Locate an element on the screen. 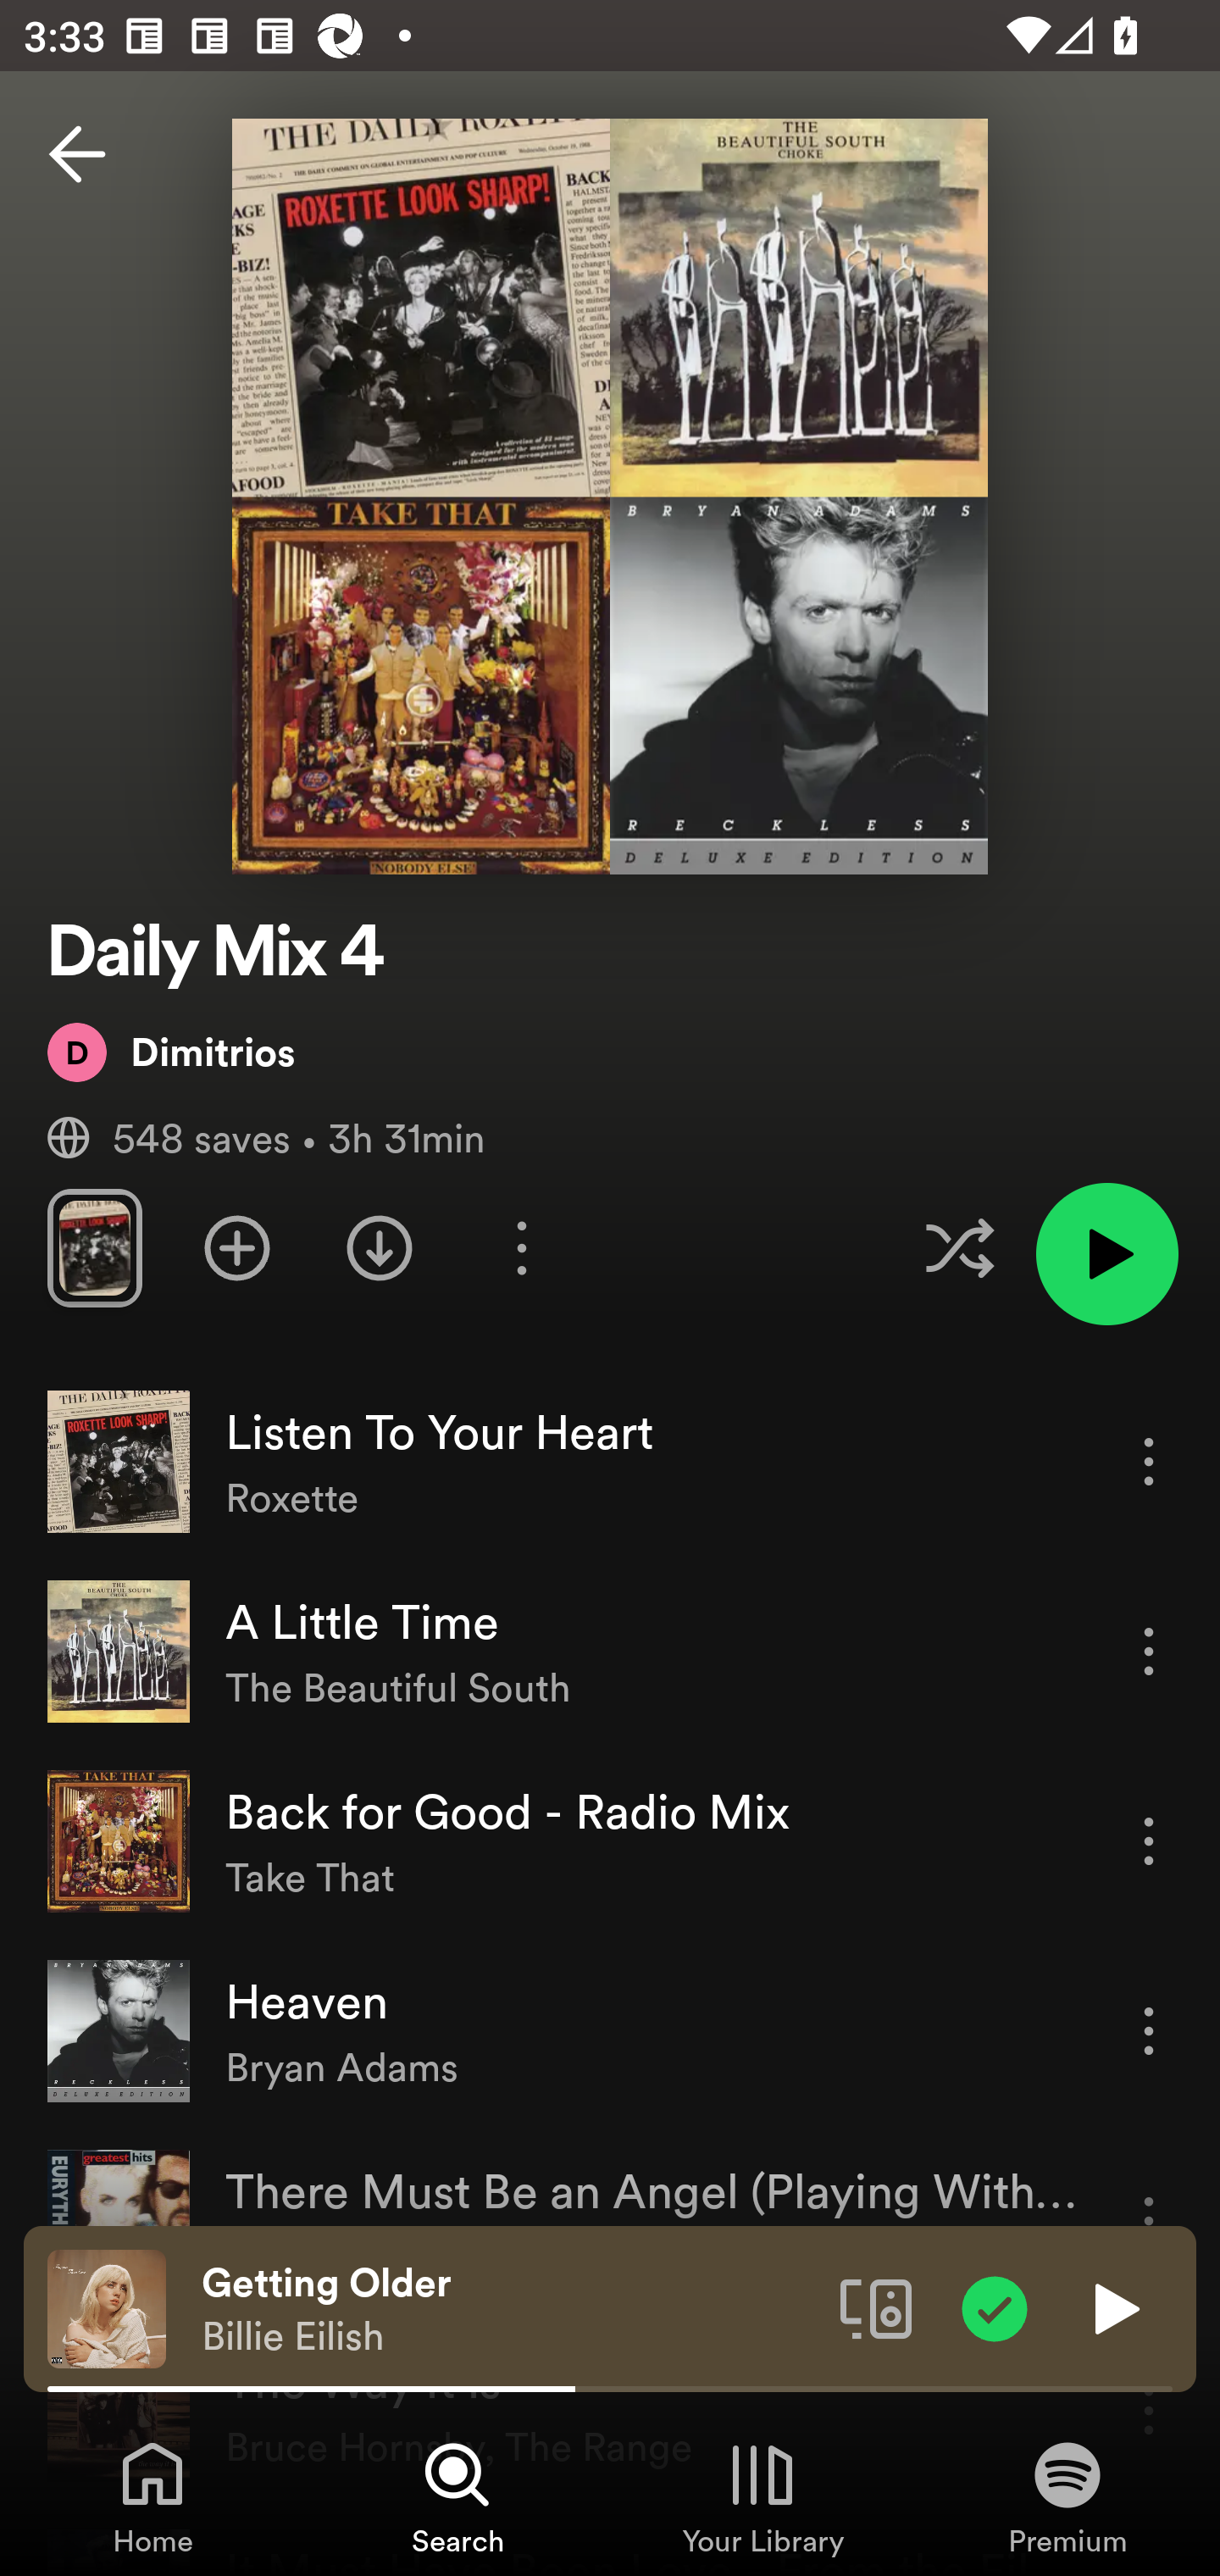  Add playlist to Your Library is located at coordinates (237, 1247).